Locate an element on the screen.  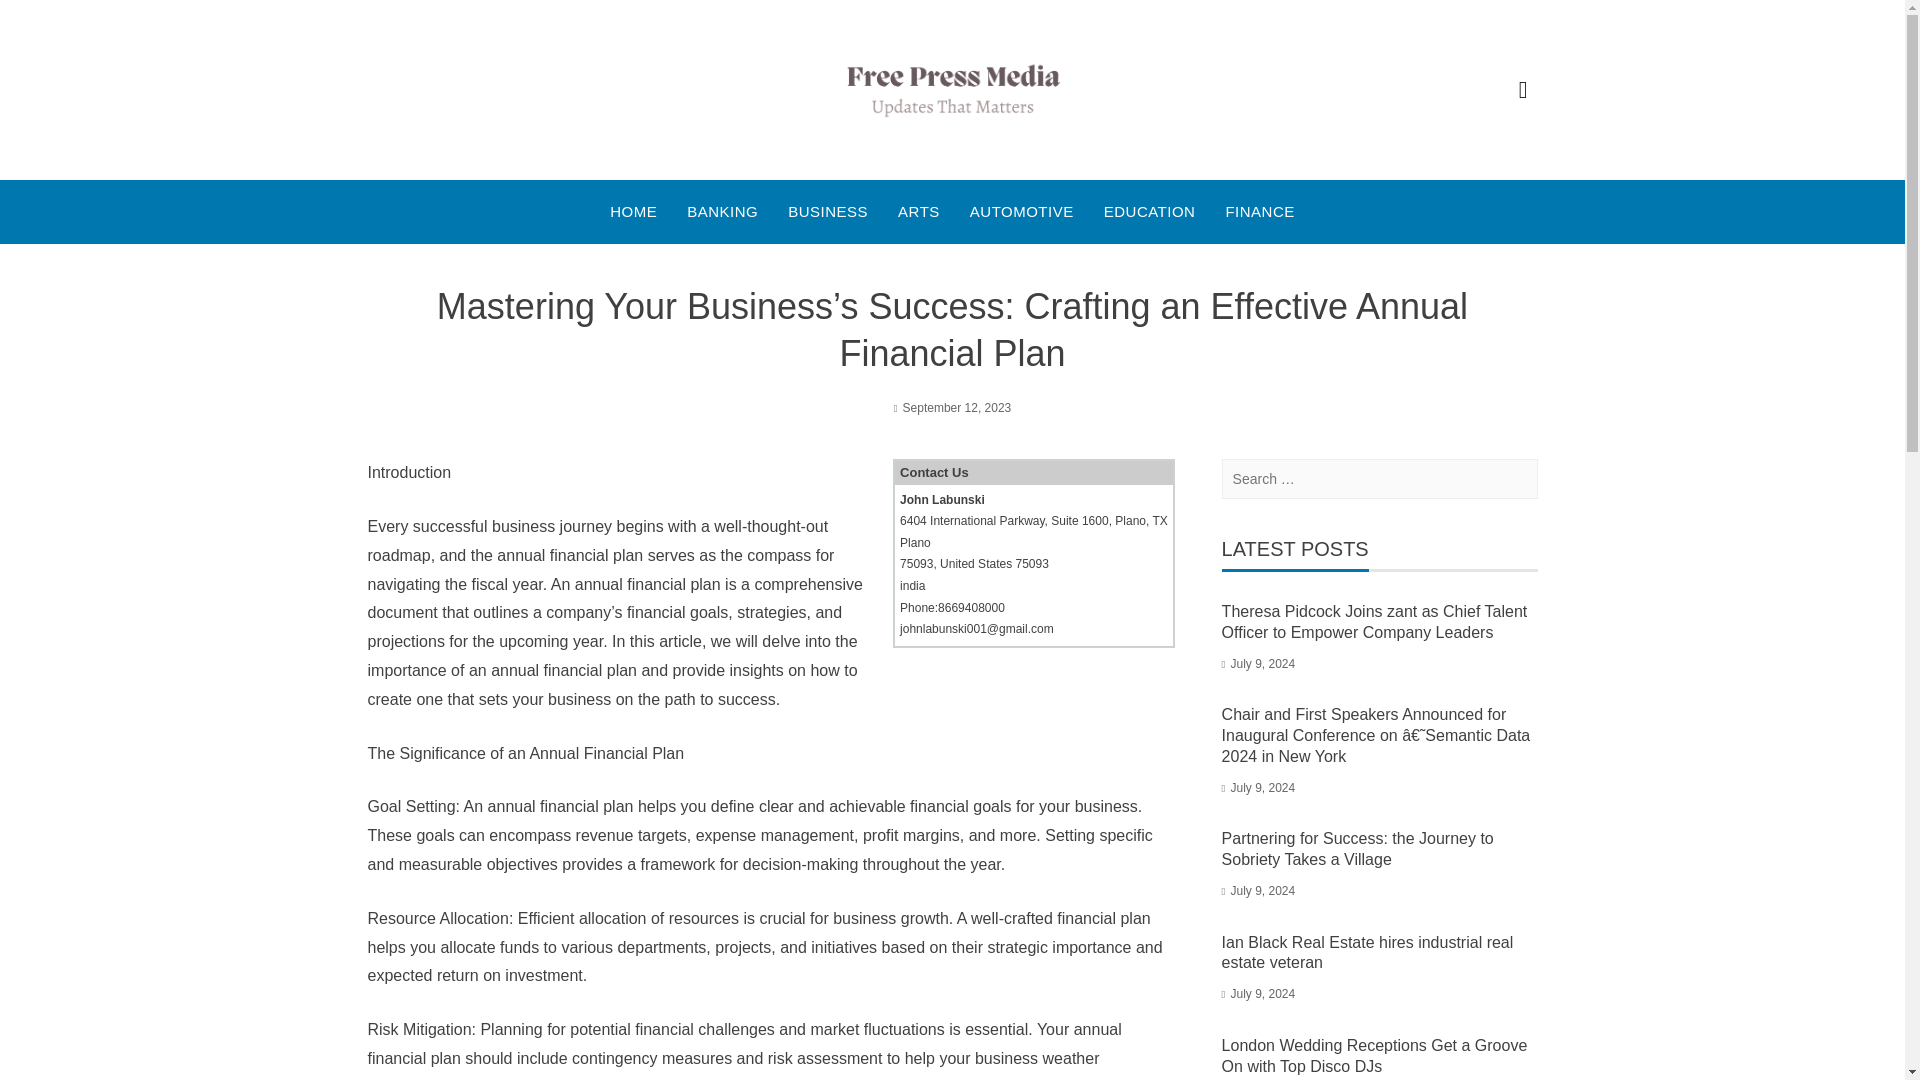
FINANCE is located at coordinates (1259, 211).